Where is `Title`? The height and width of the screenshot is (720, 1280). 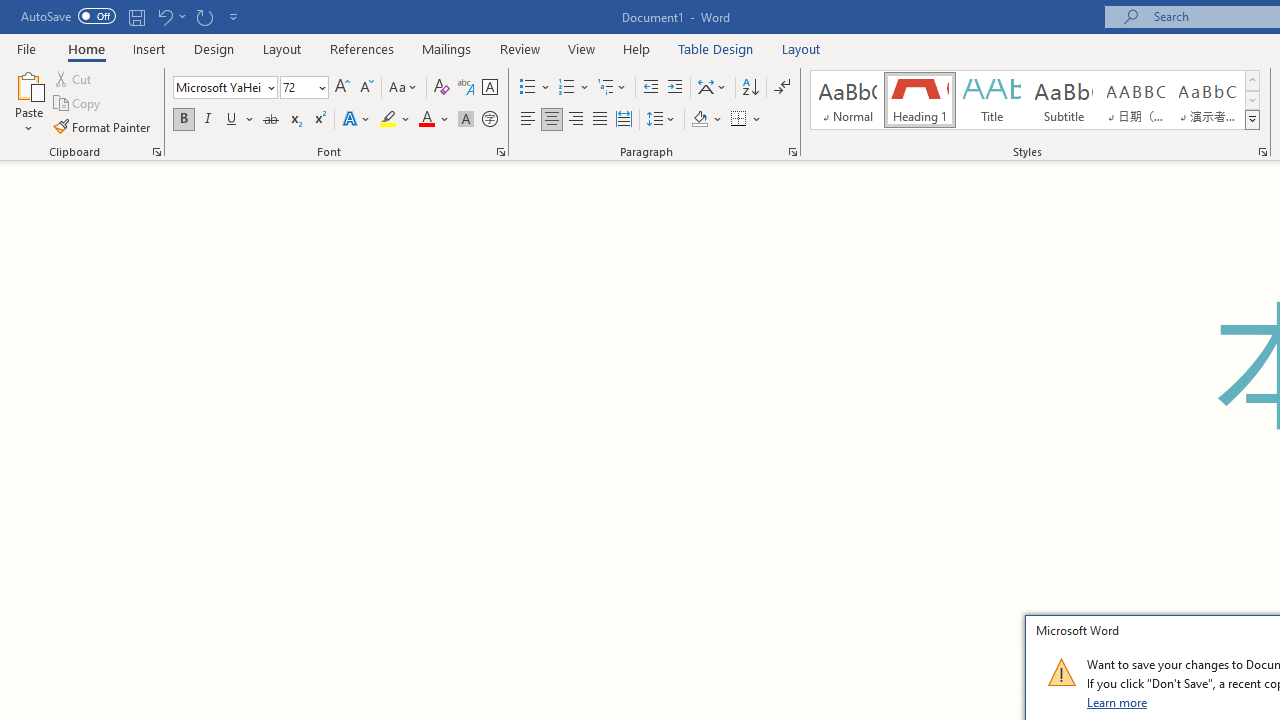
Title is located at coordinates (992, 100).